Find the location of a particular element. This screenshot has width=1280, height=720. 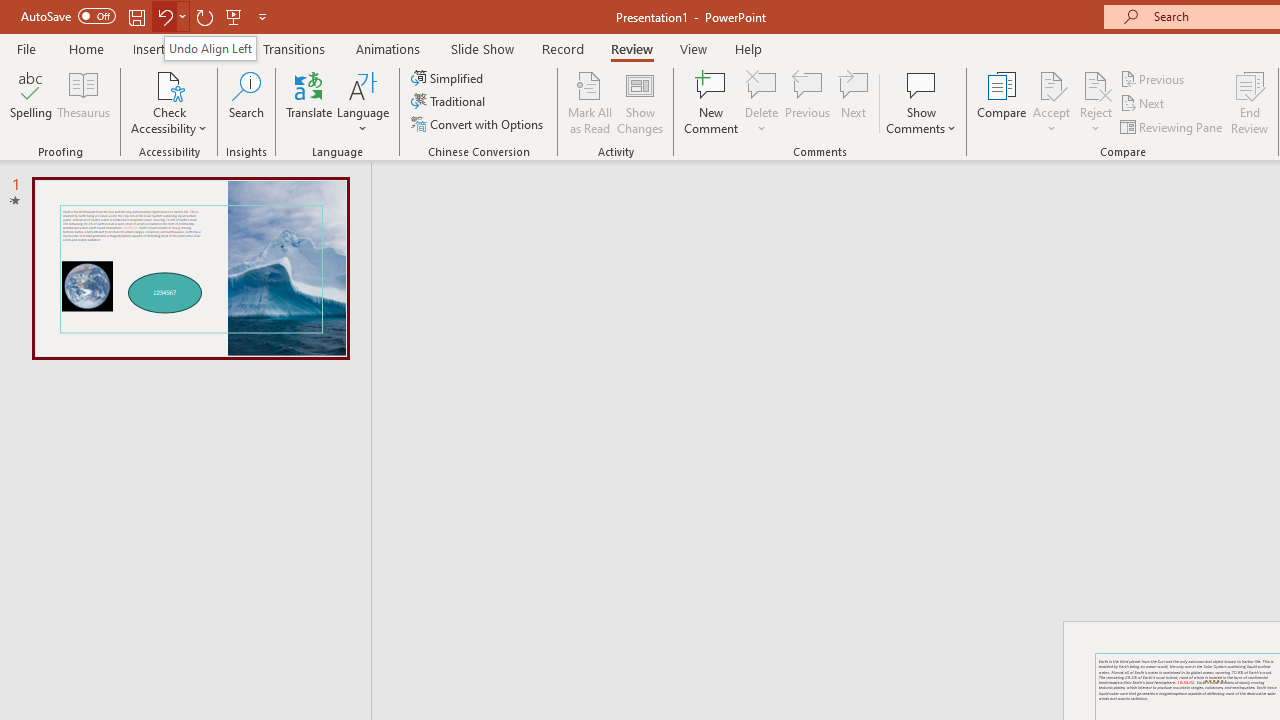

Next is located at coordinates (1144, 104).